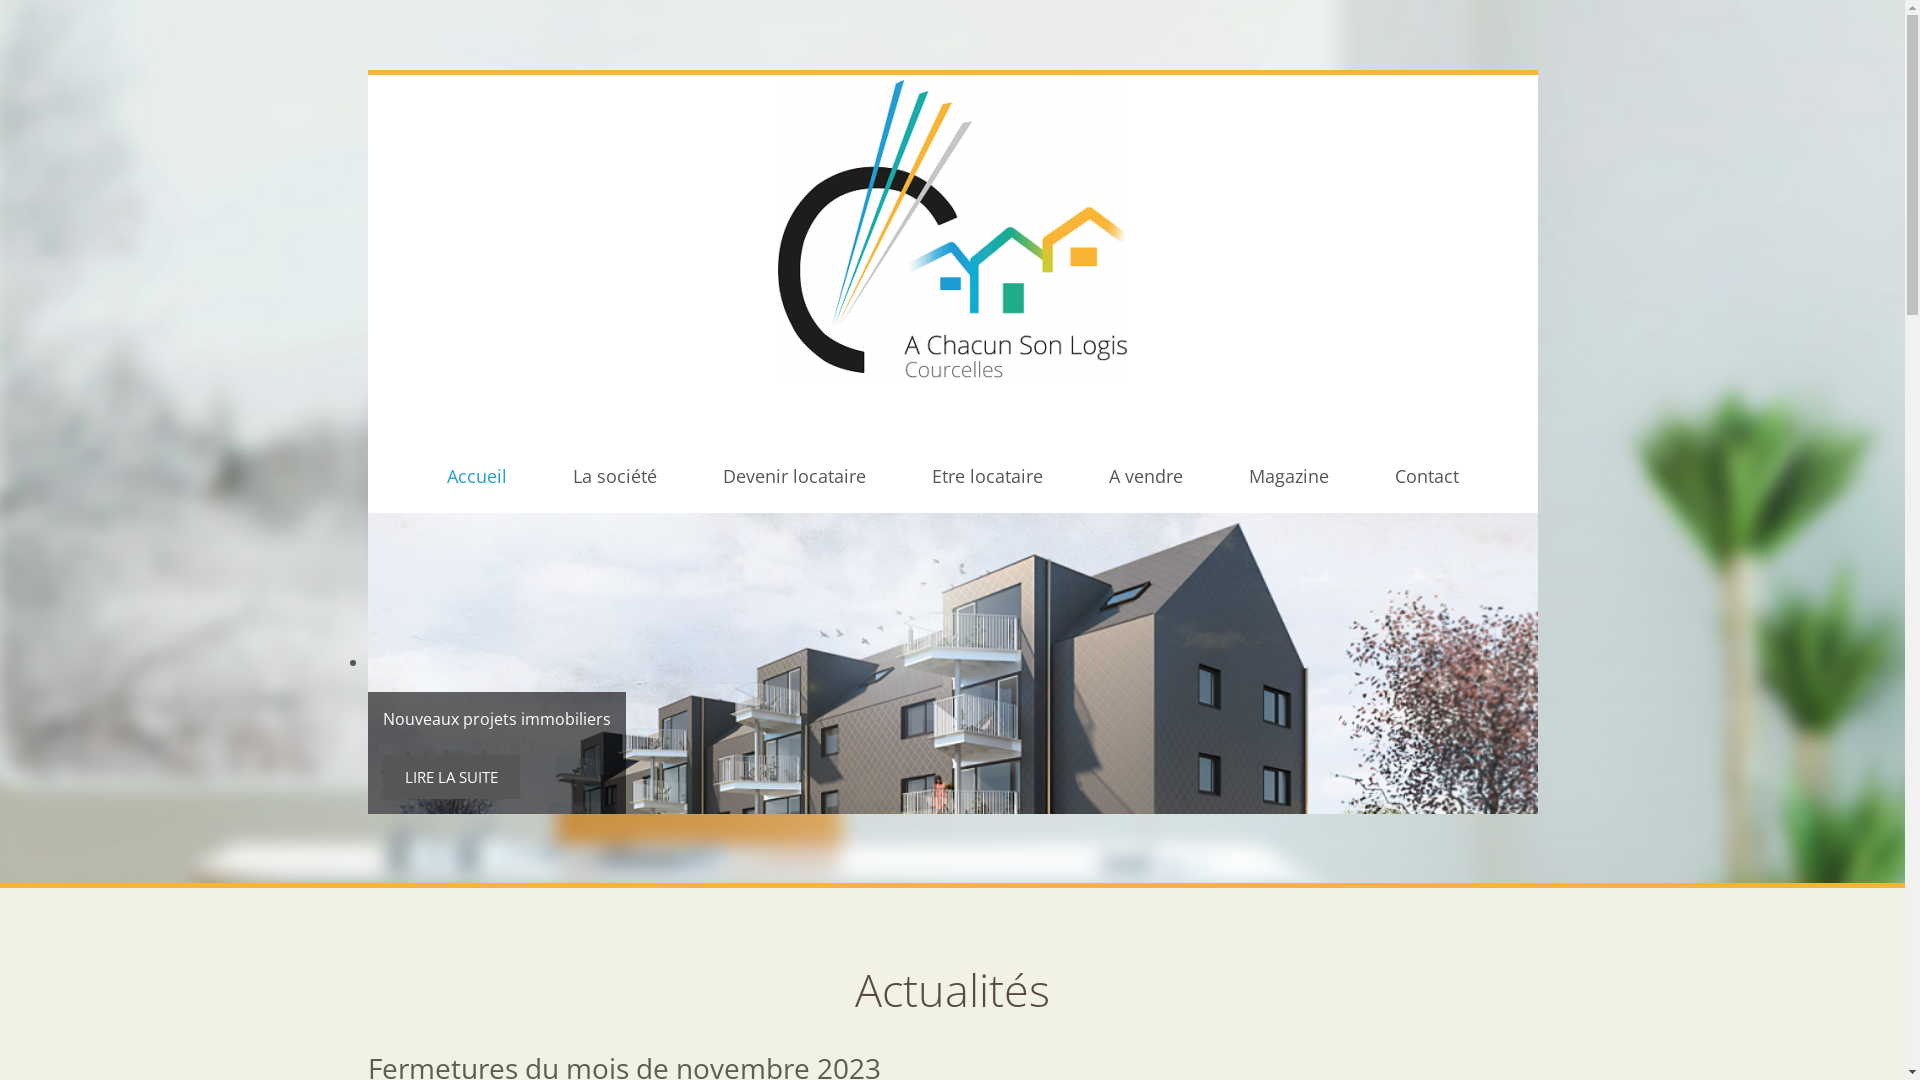 This screenshot has width=1920, height=1080. What do you see at coordinates (988, 476) in the screenshot?
I see `Etre locataire` at bounding box center [988, 476].